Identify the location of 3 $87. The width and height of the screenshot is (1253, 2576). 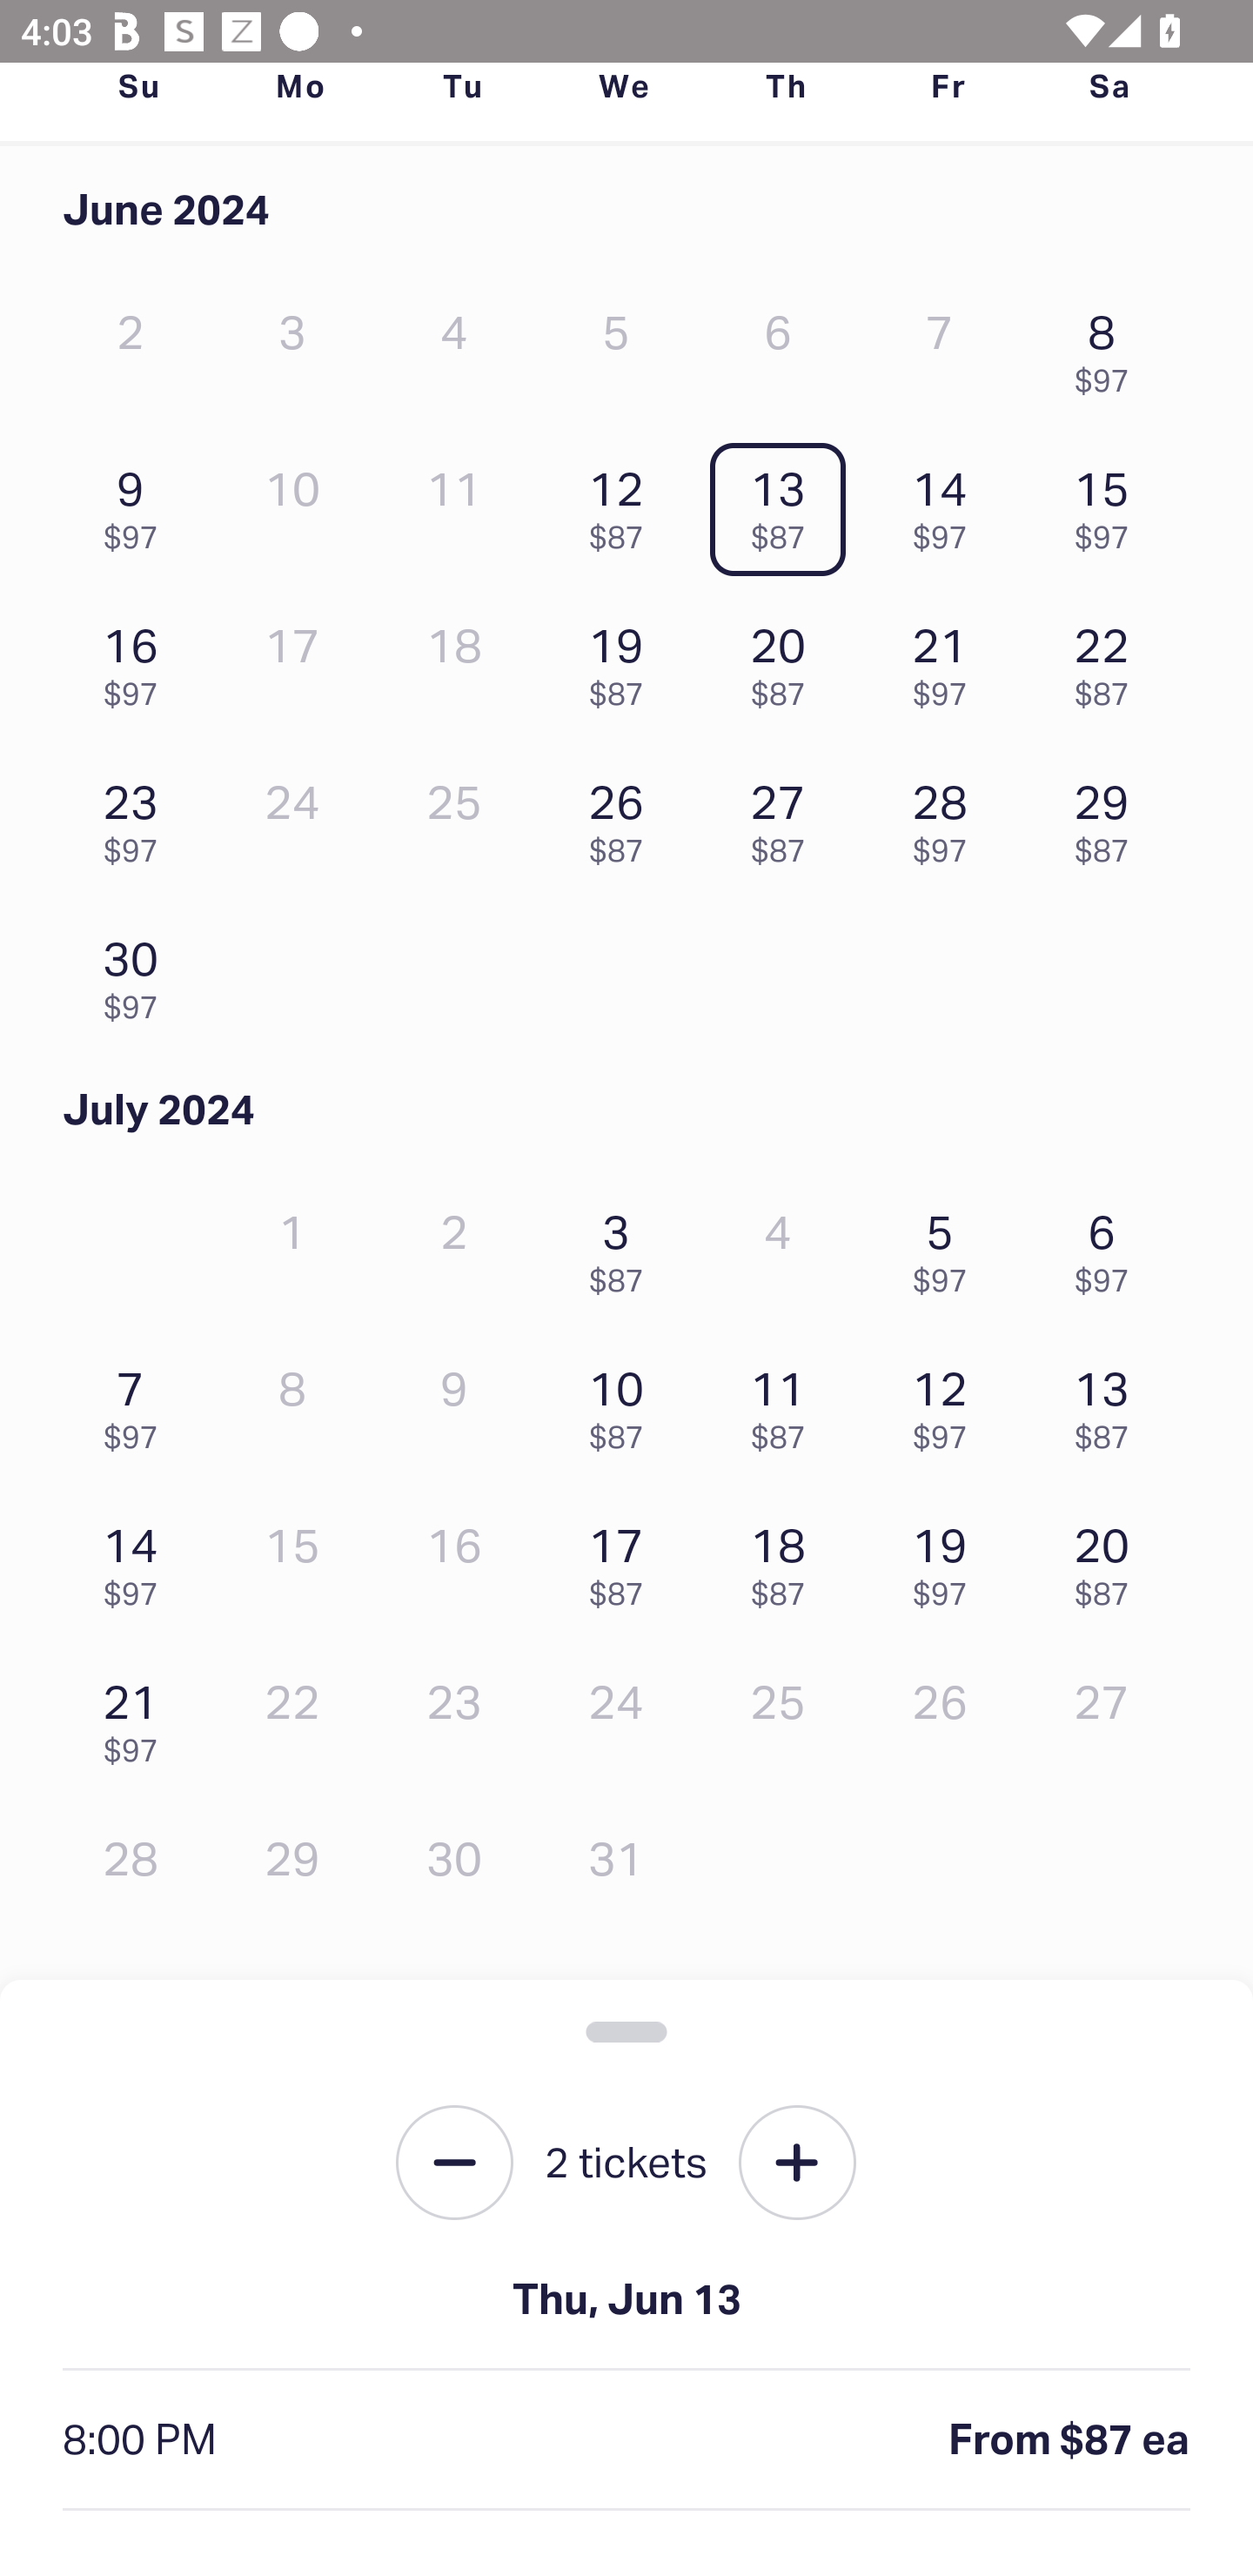
(623, 1244).